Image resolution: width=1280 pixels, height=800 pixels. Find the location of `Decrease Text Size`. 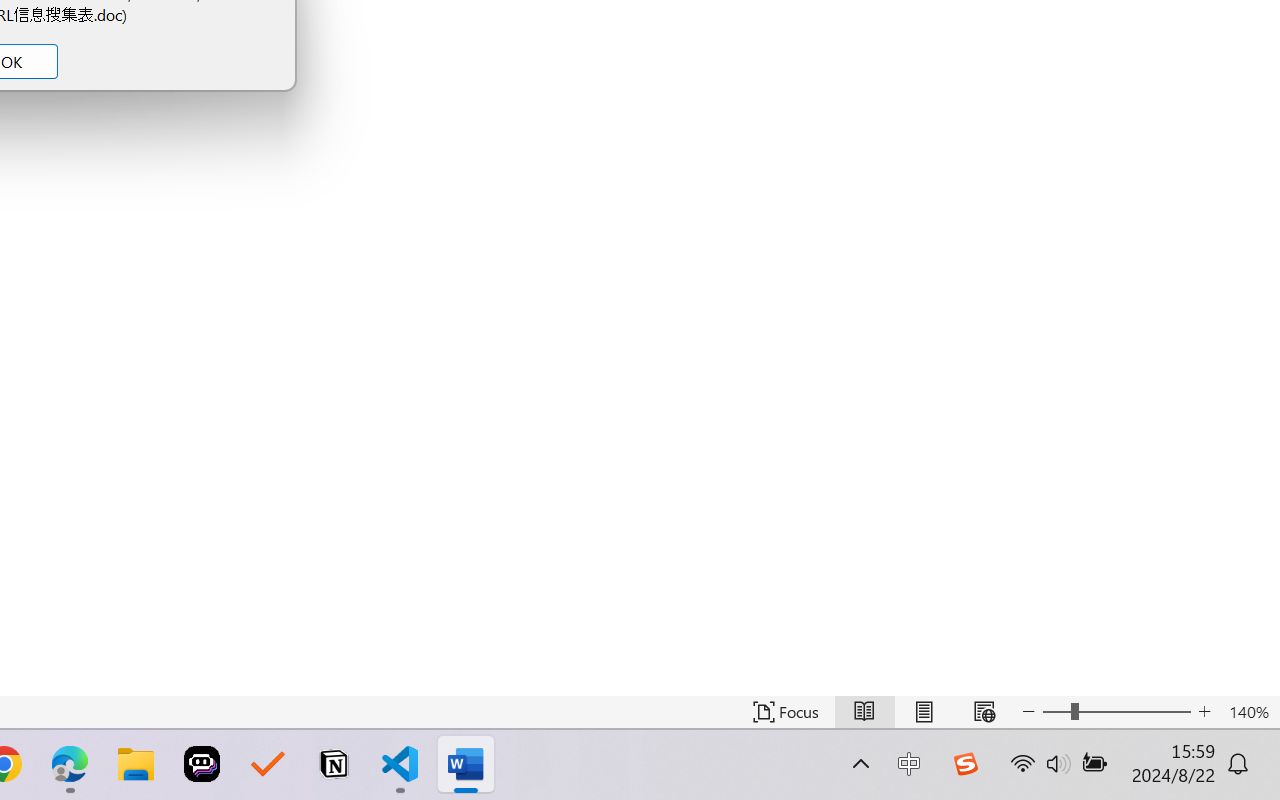

Decrease Text Size is located at coordinates (1028, 712).